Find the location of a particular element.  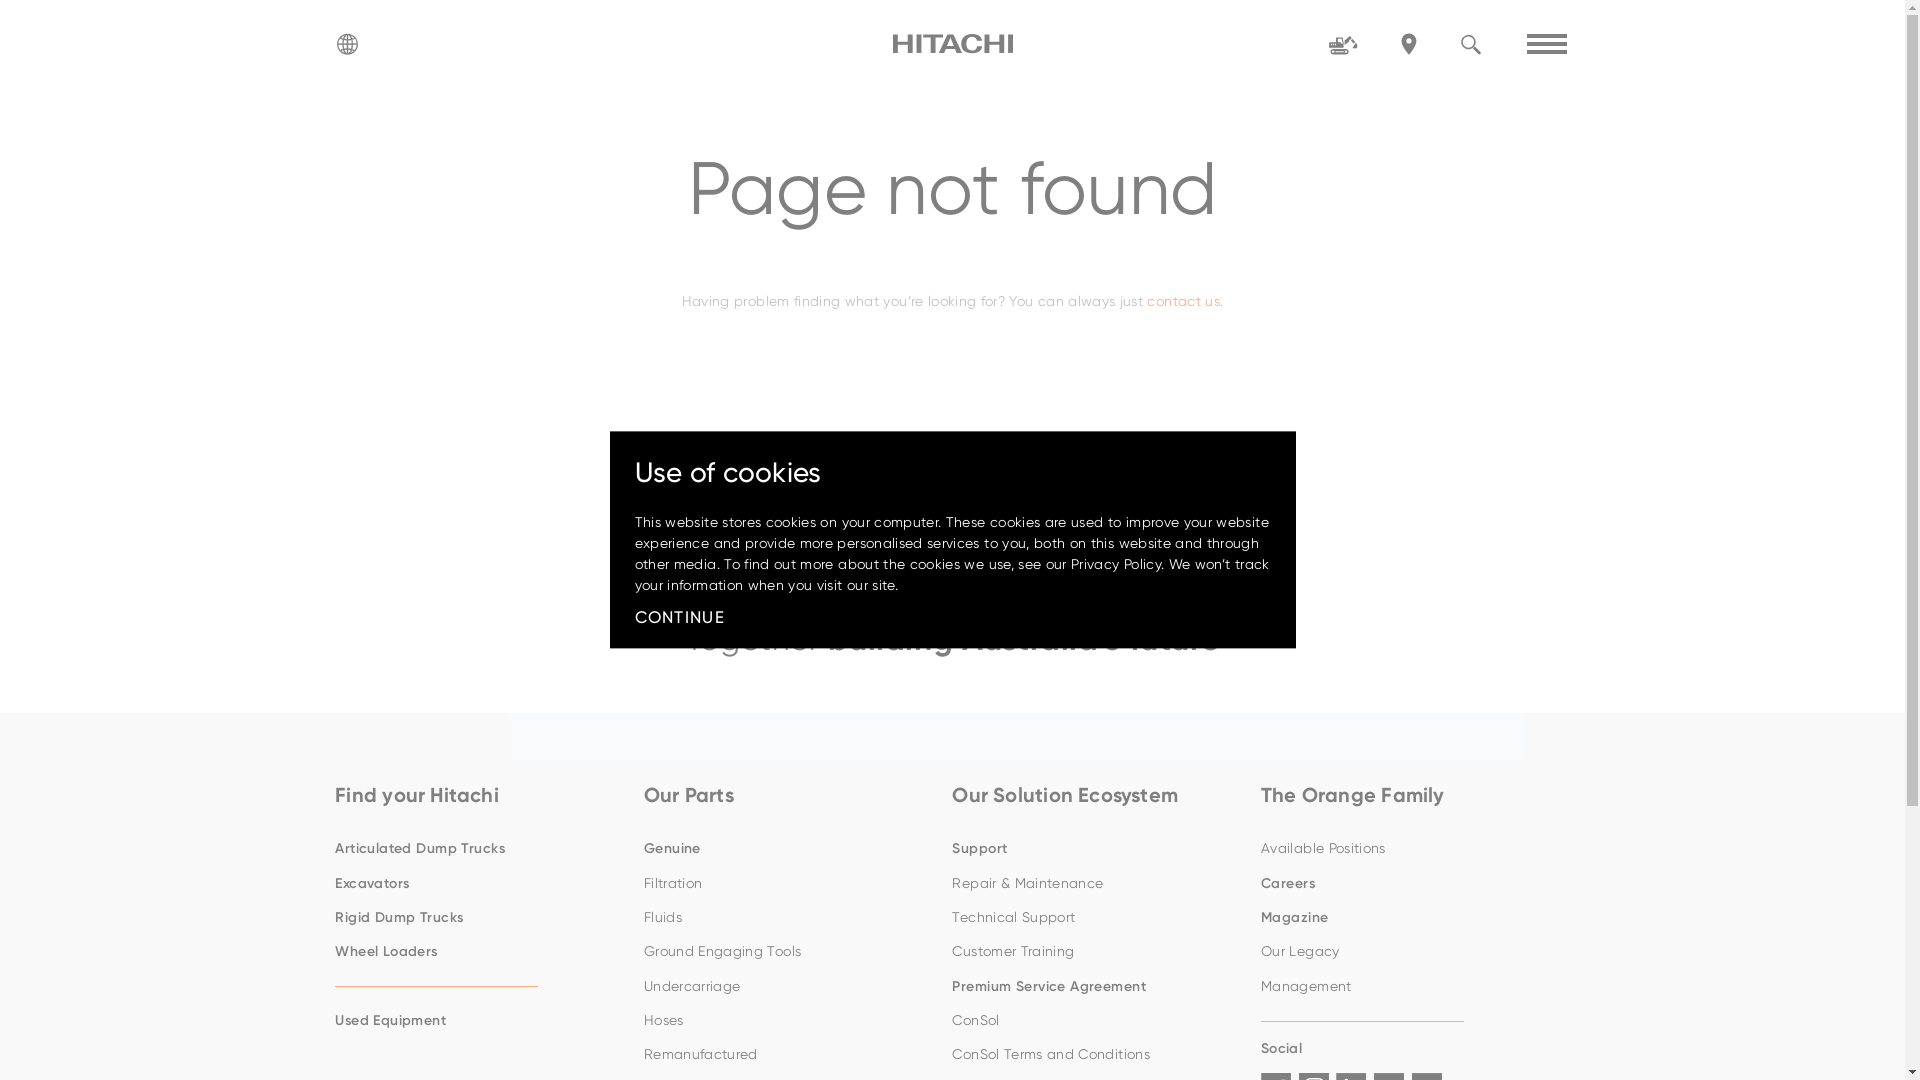

Excavators is located at coordinates (479, 883).